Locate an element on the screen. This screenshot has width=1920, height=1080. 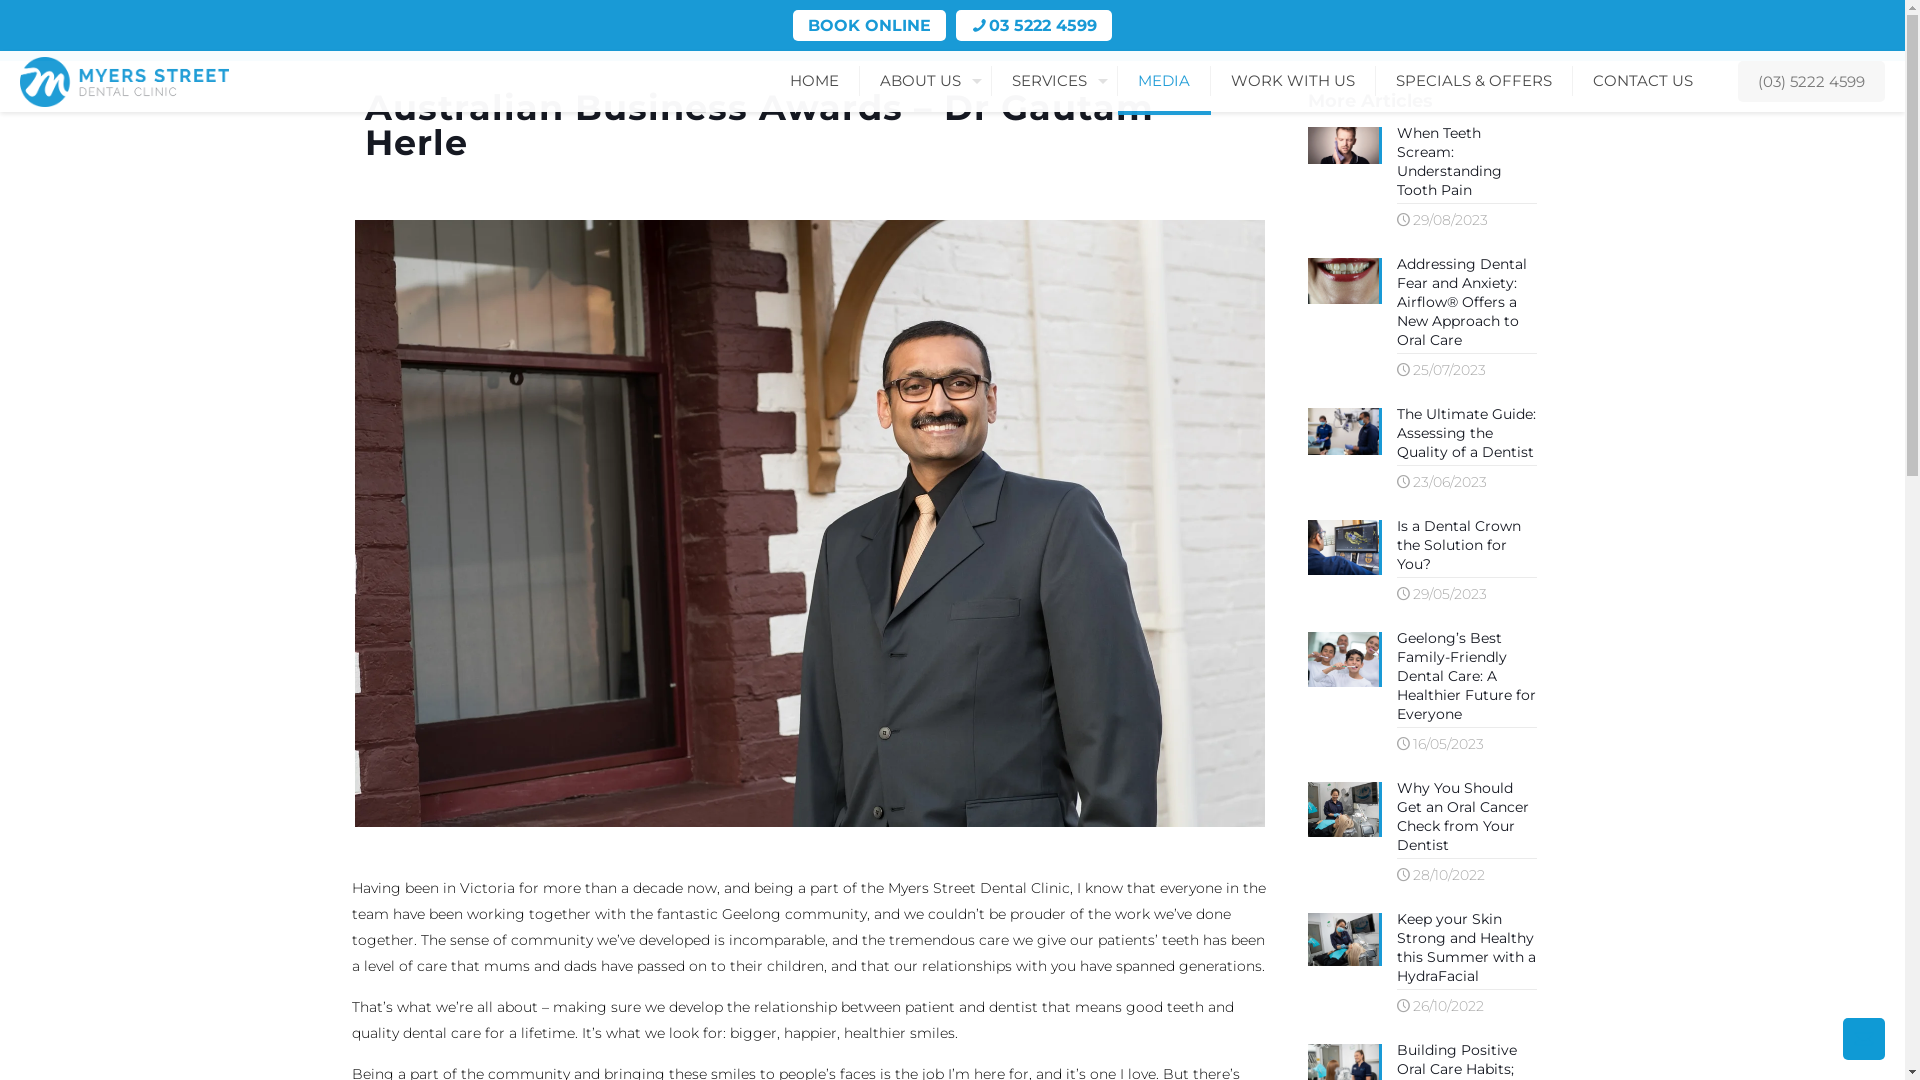
SERVICES is located at coordinates (1055, 81).